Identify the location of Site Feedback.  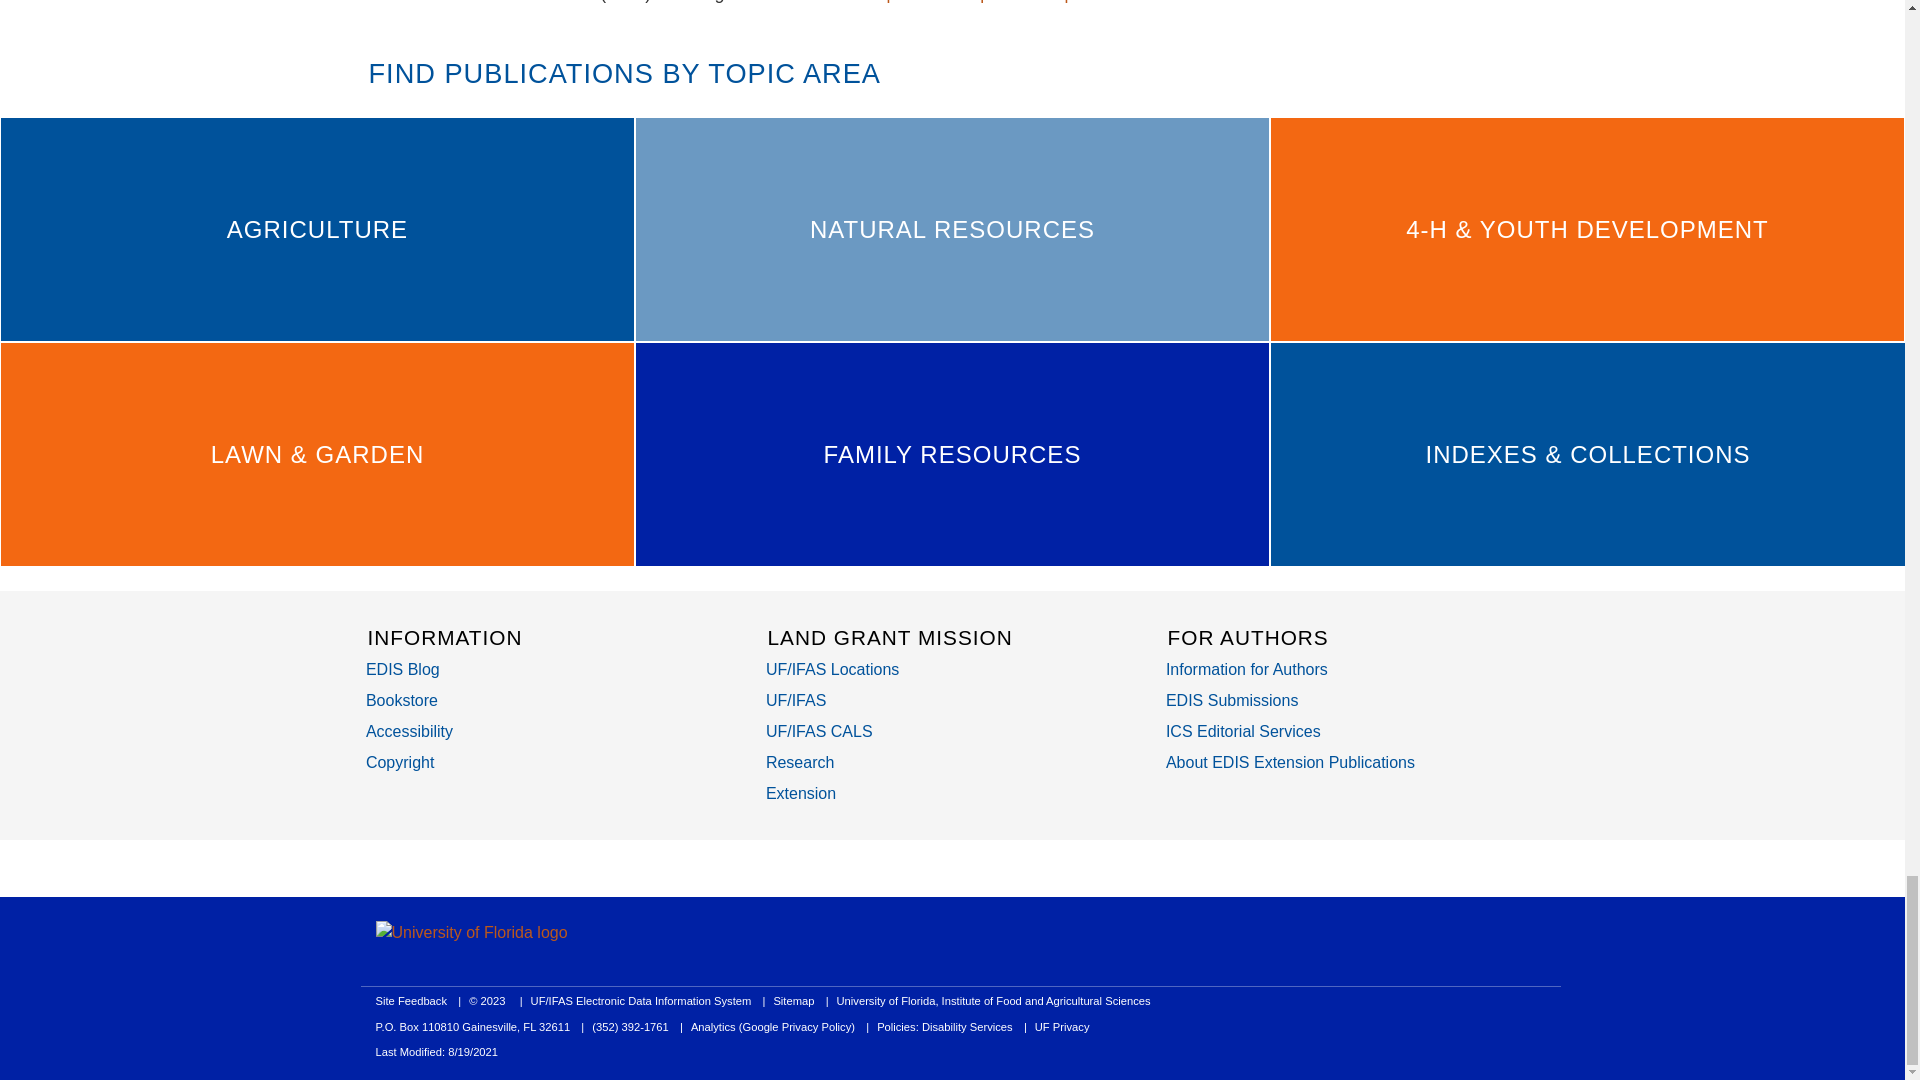
(412, 1000).